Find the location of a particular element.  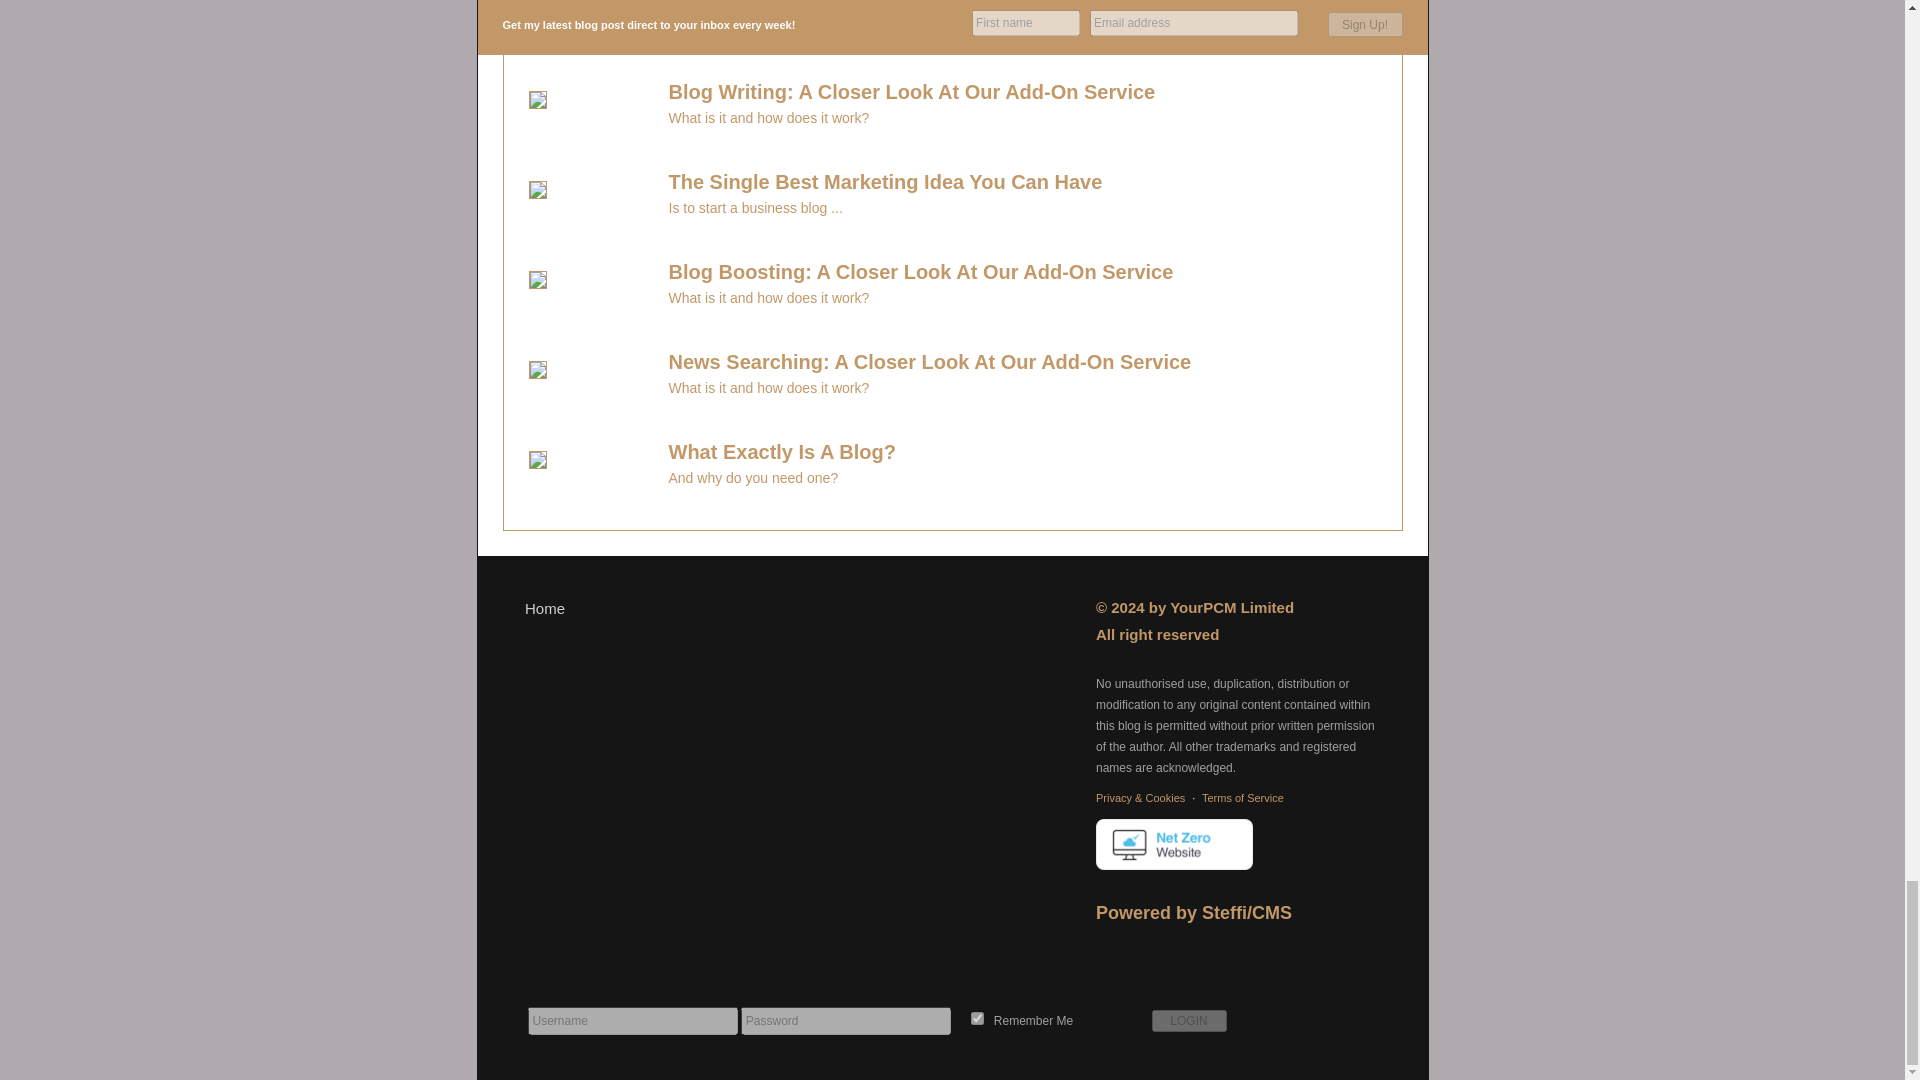

Home is located at coordinates (544, 608).